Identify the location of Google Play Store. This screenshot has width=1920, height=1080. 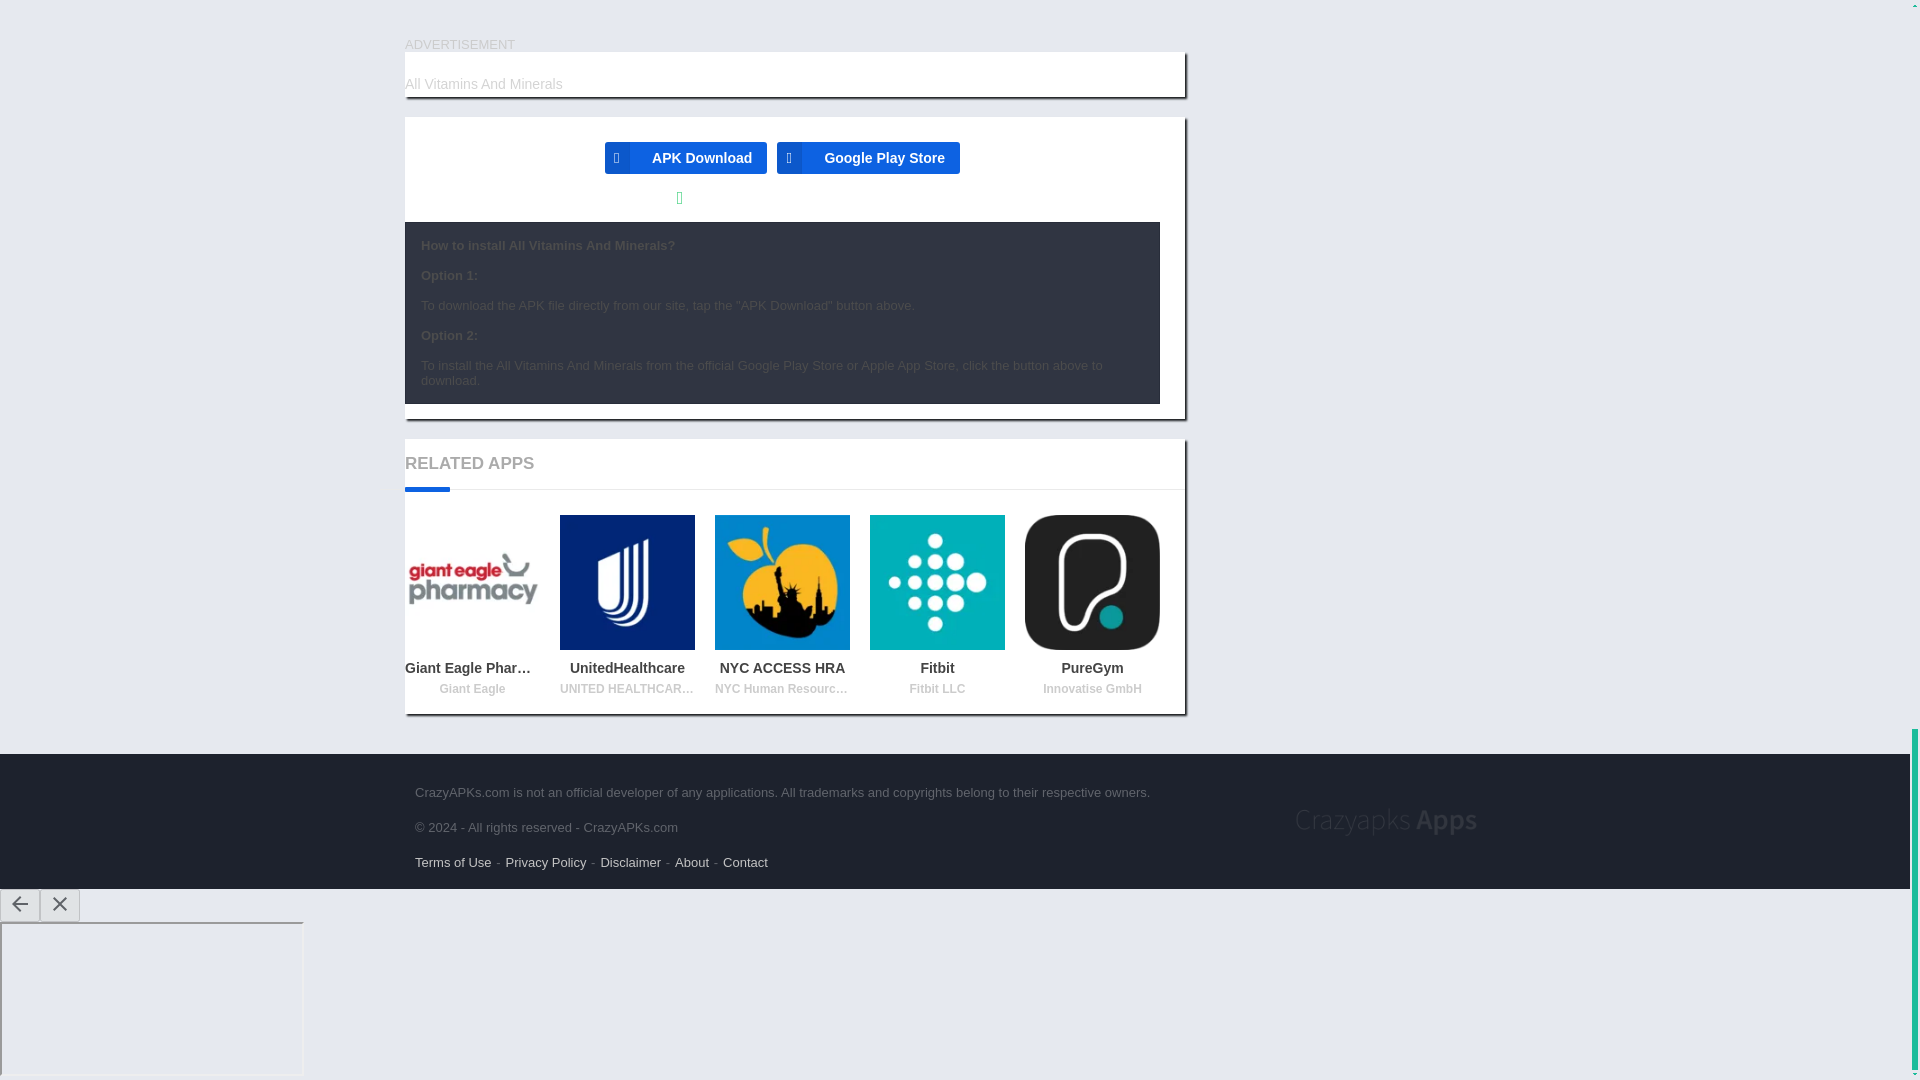
(868, 157).